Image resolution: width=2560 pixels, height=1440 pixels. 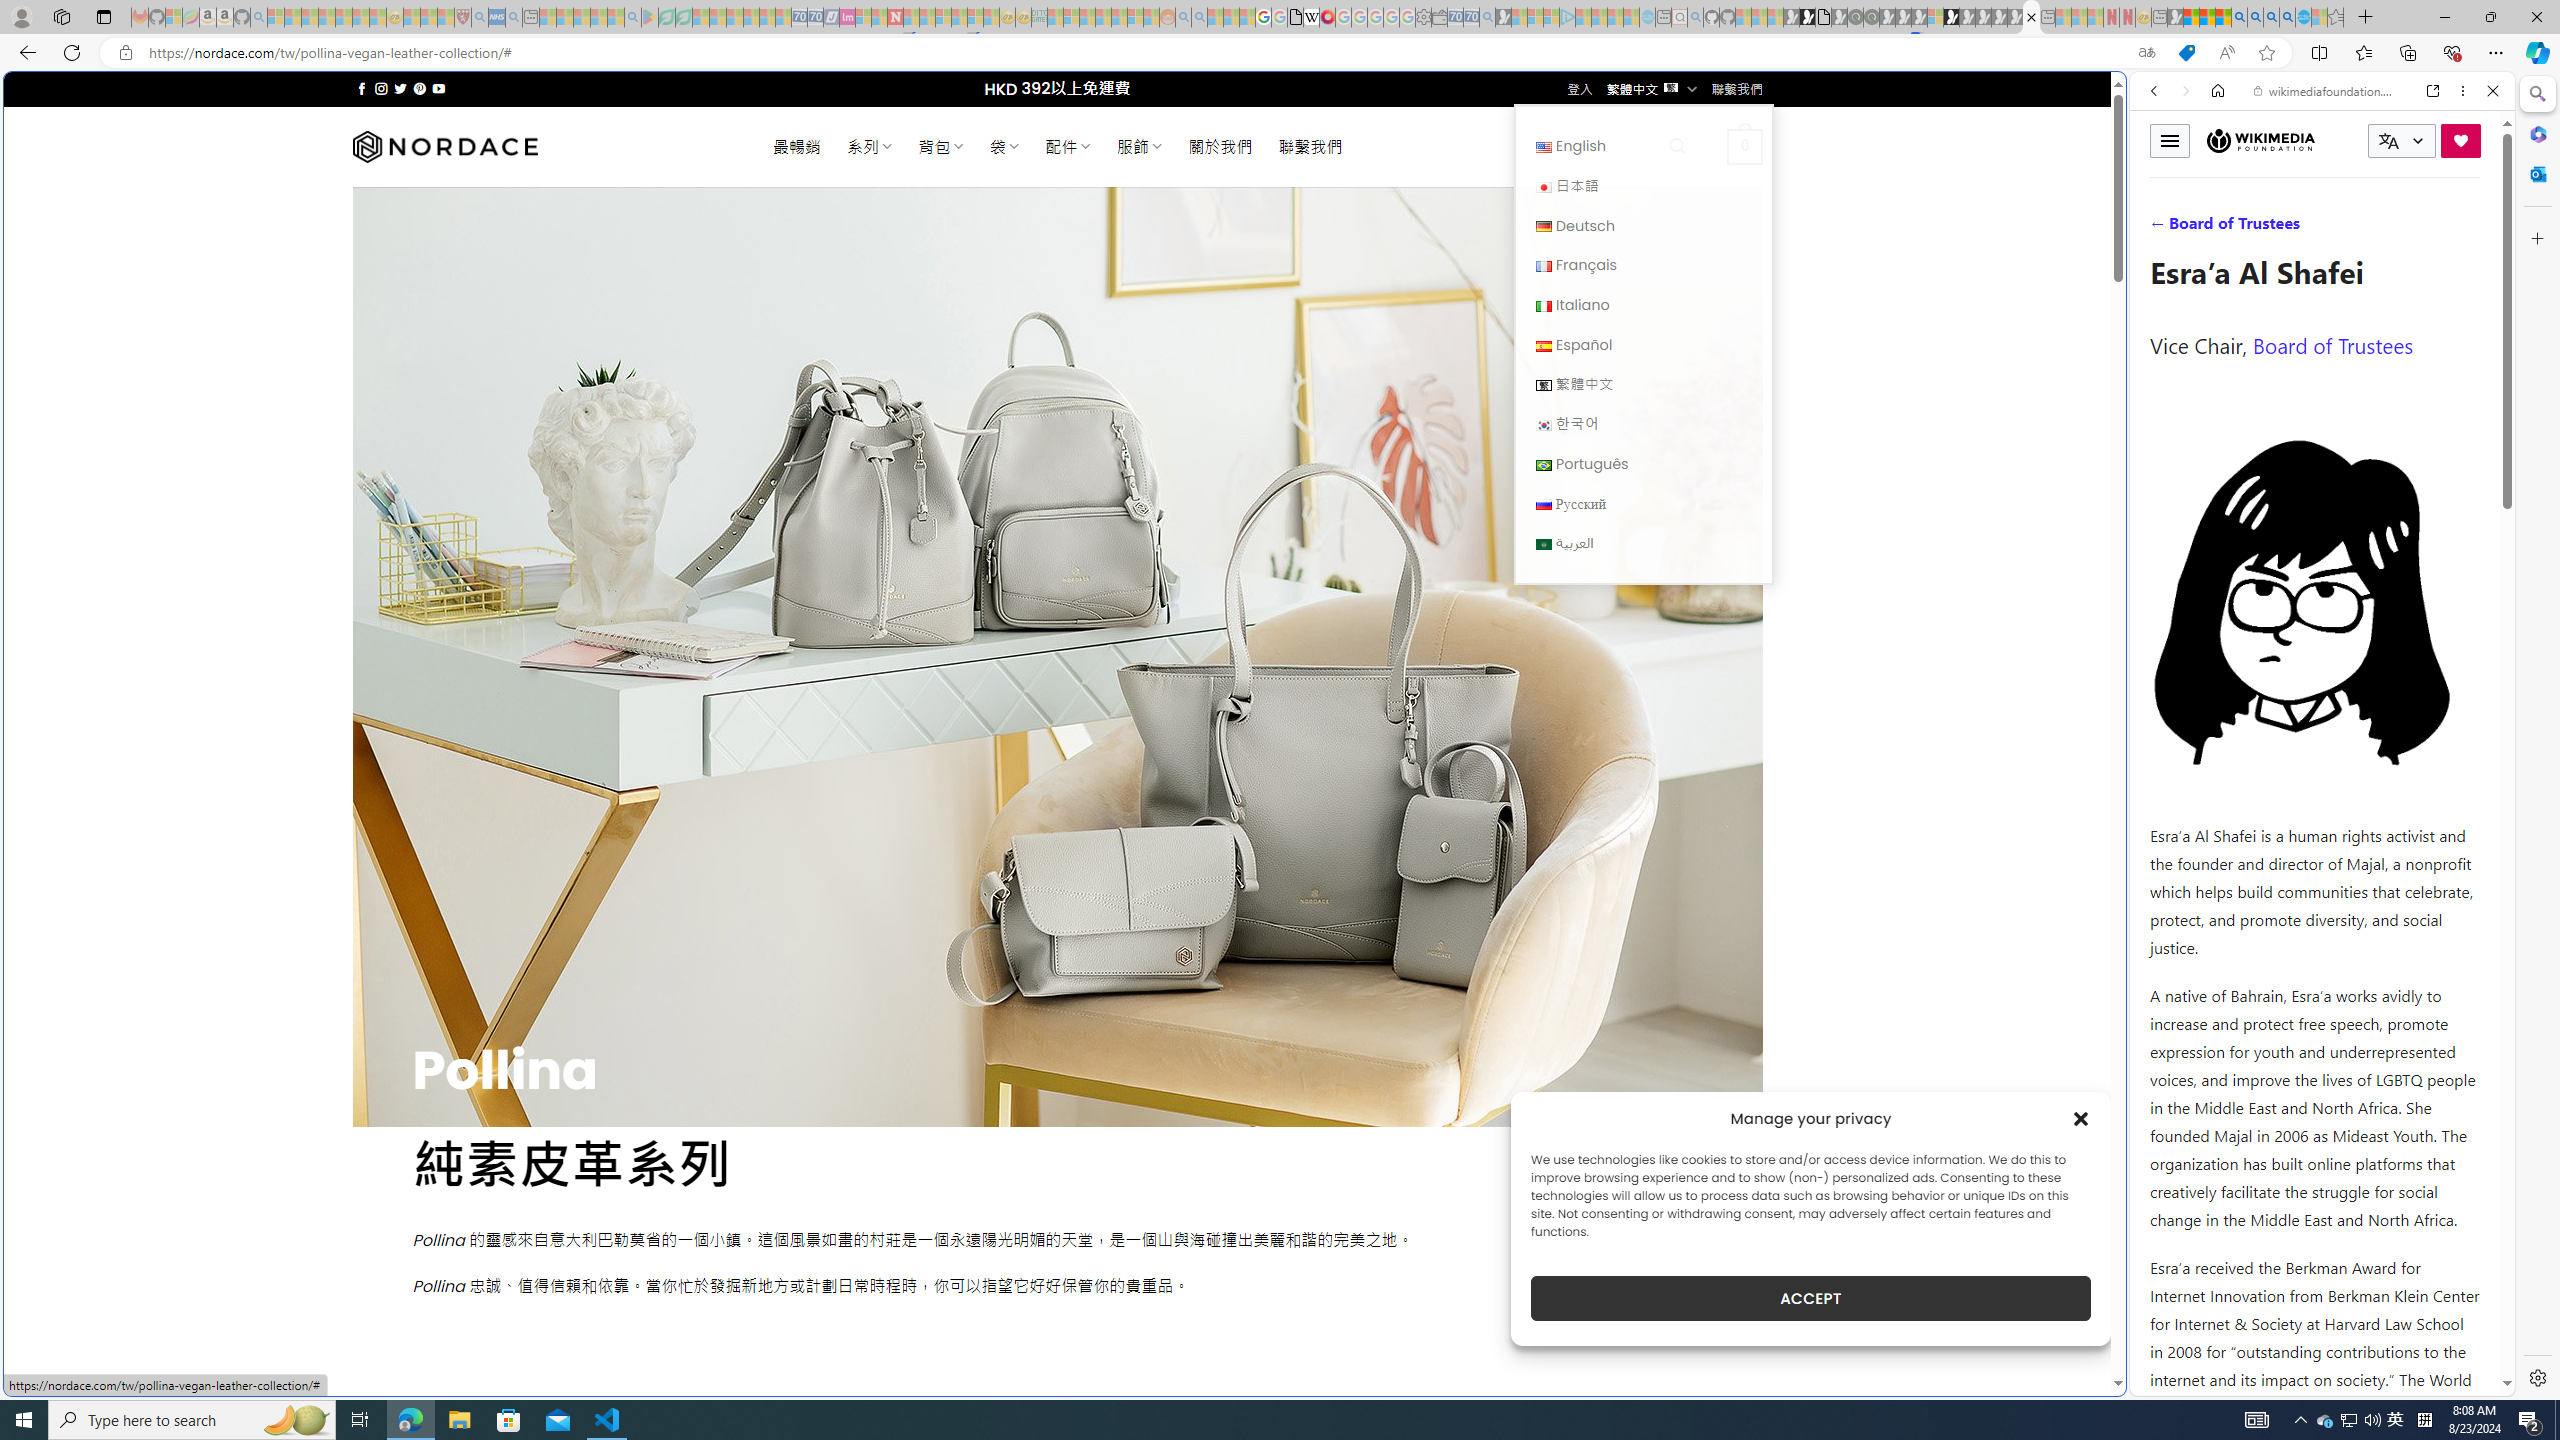 What do you see at coordinates (2081, 1118) in the screenshot?
I see `Class: cmplz-close` at bounding box center [2081, 1118].